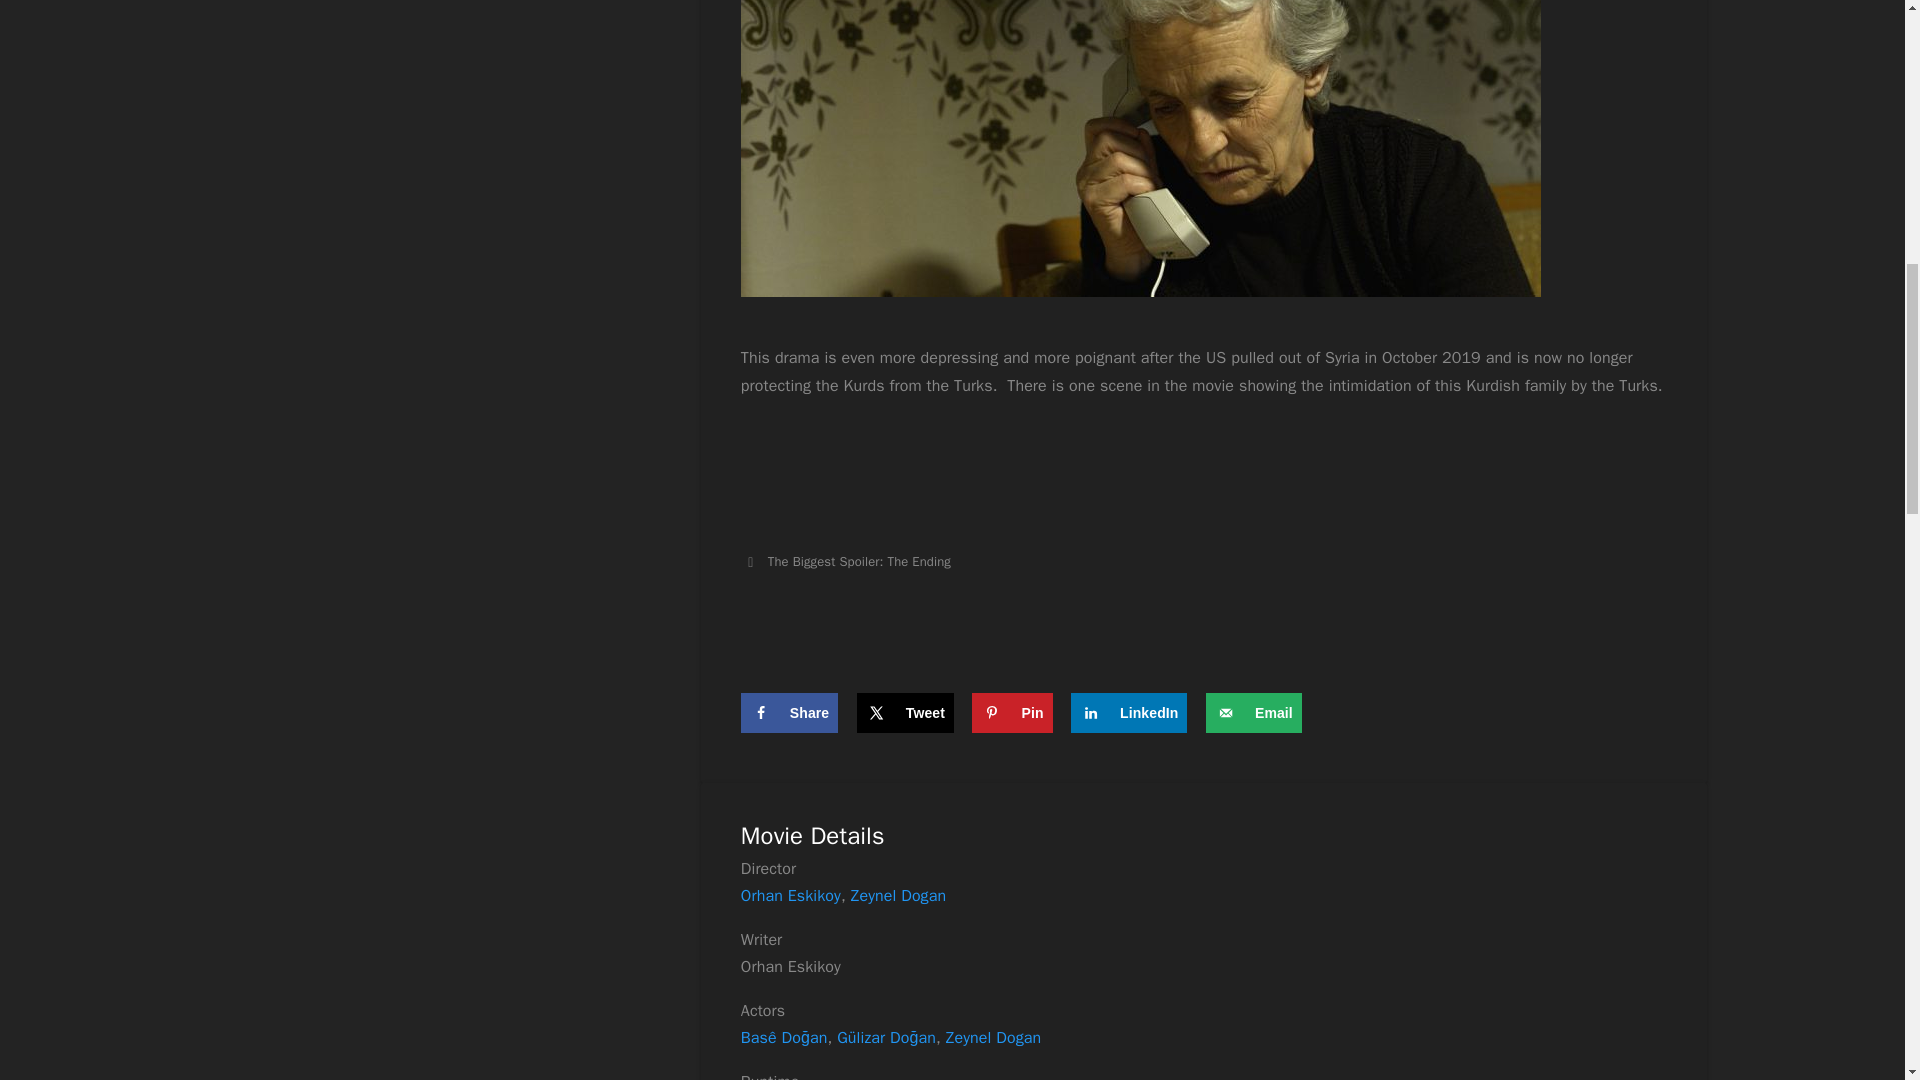 The image size is (1920, 1080). I want to click on Tweet, so click(905, 713).